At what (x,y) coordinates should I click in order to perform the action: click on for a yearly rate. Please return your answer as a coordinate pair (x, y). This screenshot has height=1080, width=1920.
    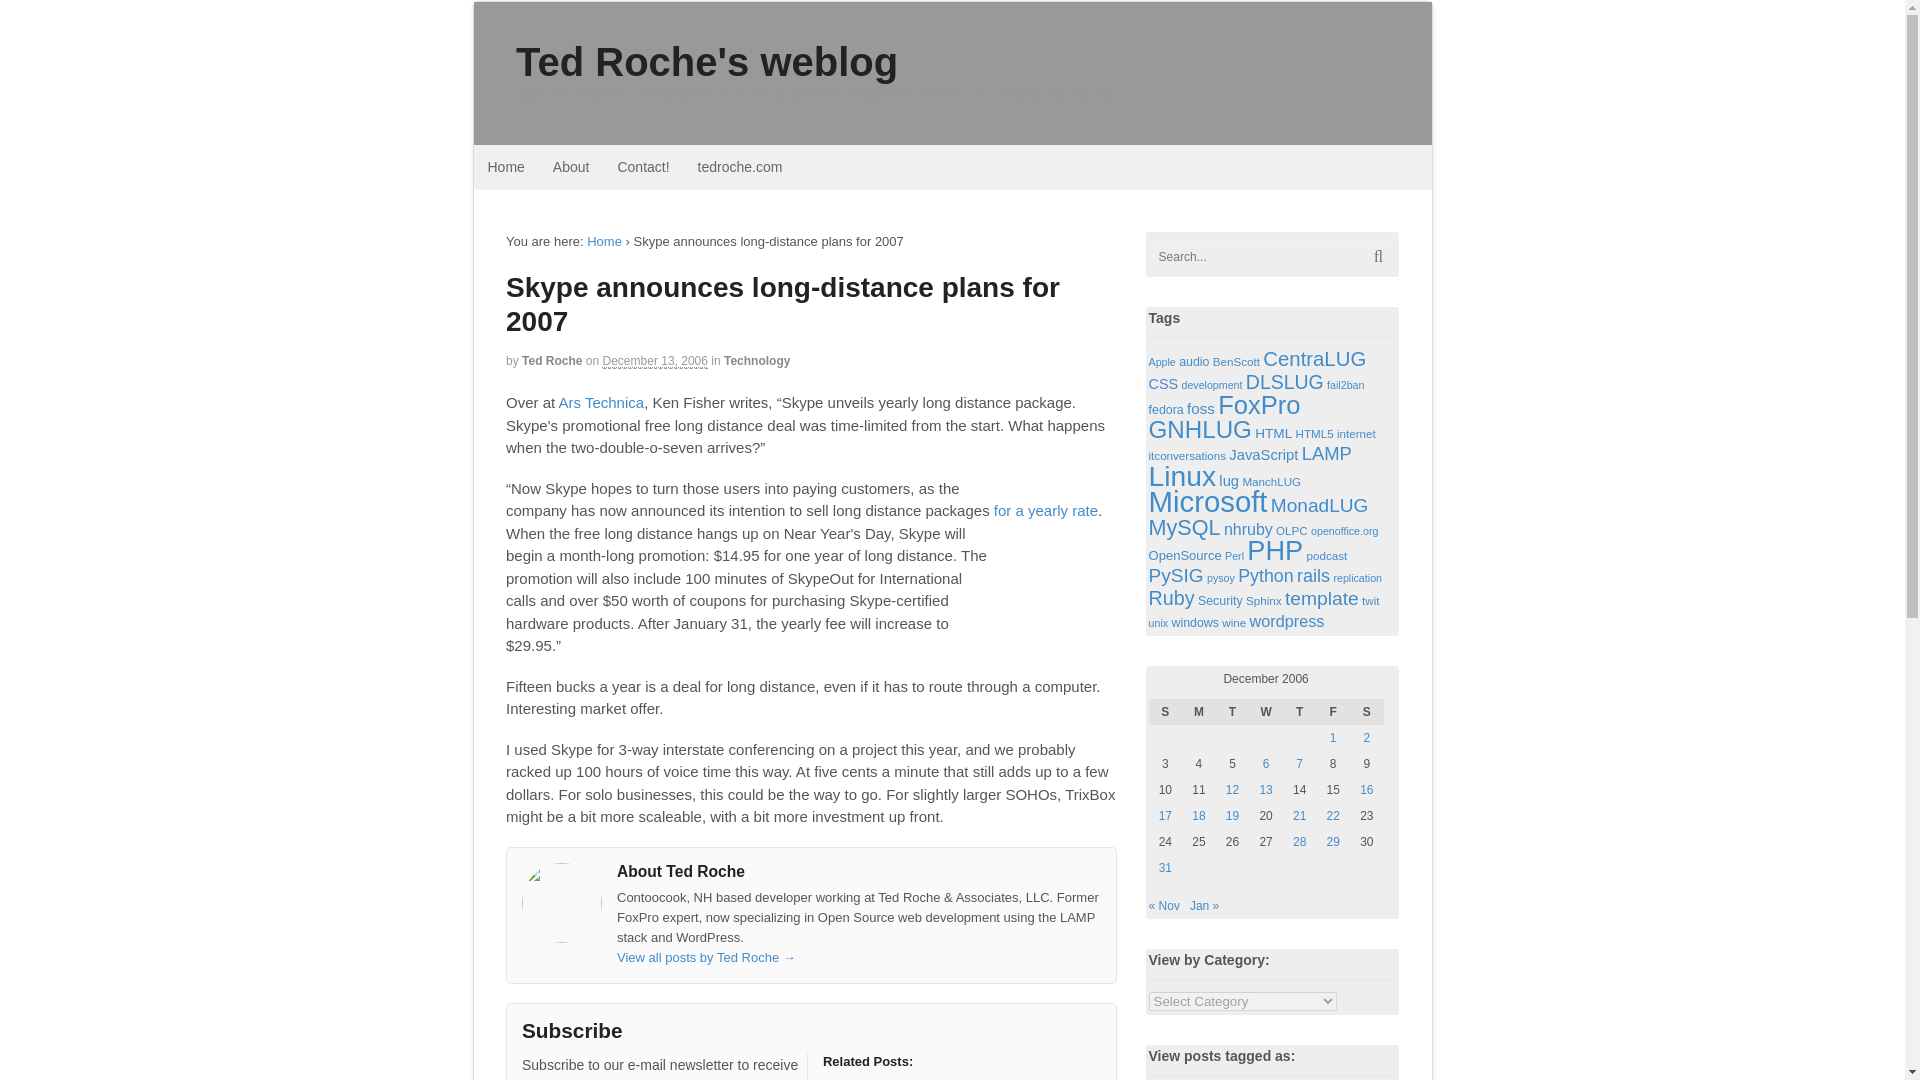
    Looking at the image, I should click on (1046, 510).